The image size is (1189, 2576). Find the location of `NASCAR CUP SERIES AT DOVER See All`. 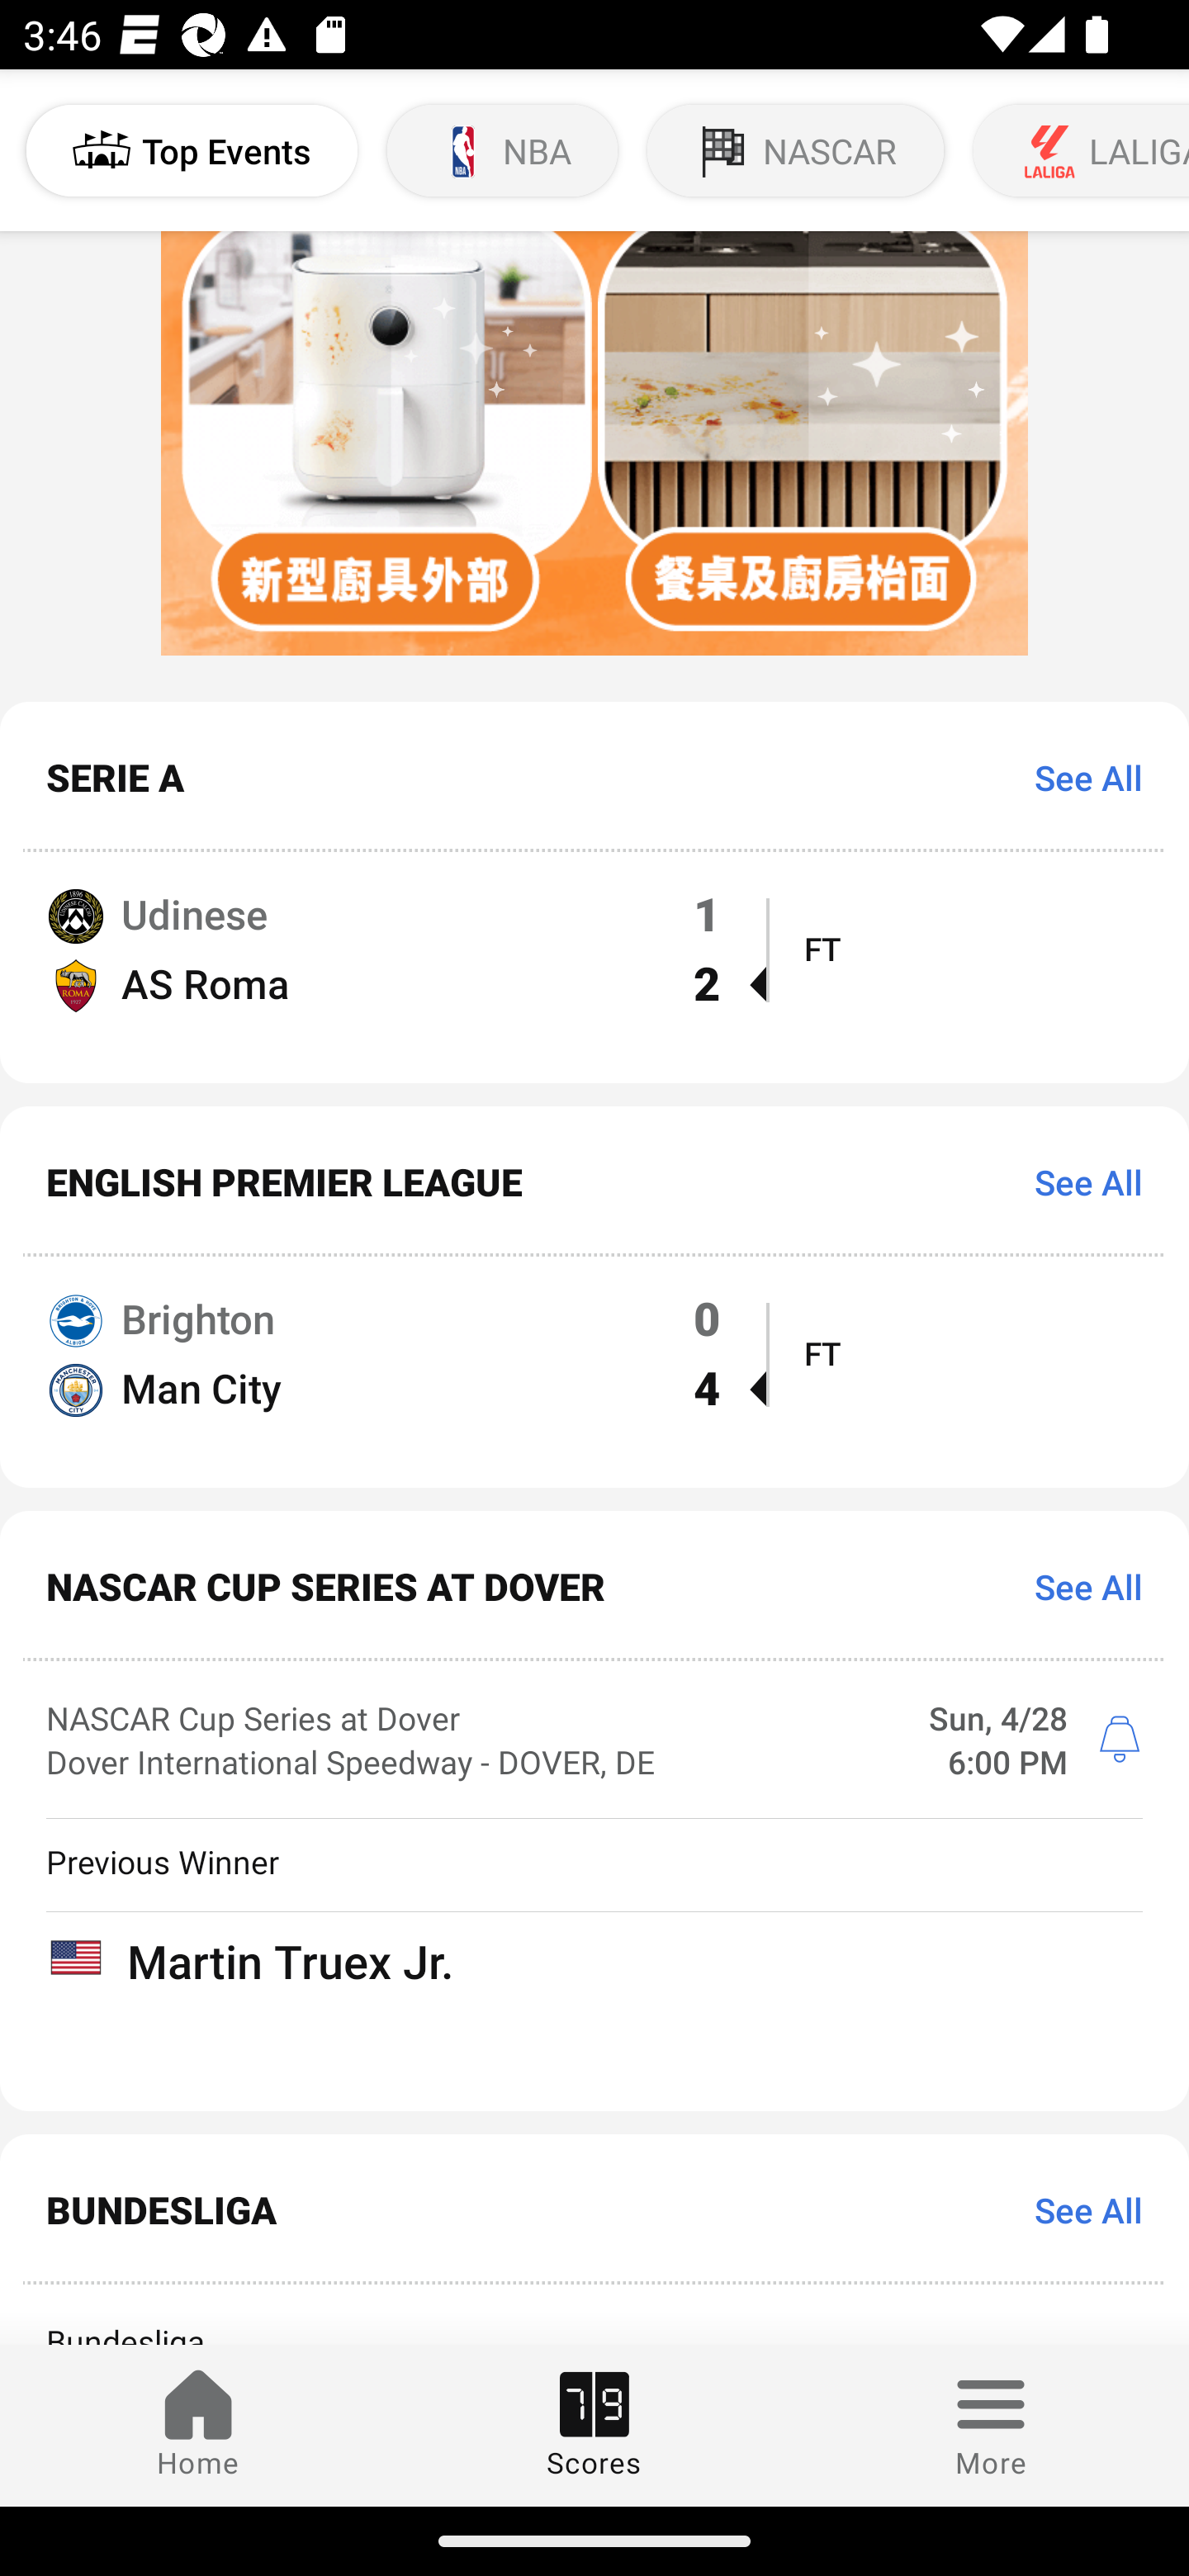

NASCAR CUP SERIES AT DOVER See All is located at coordinates (594, 1587).